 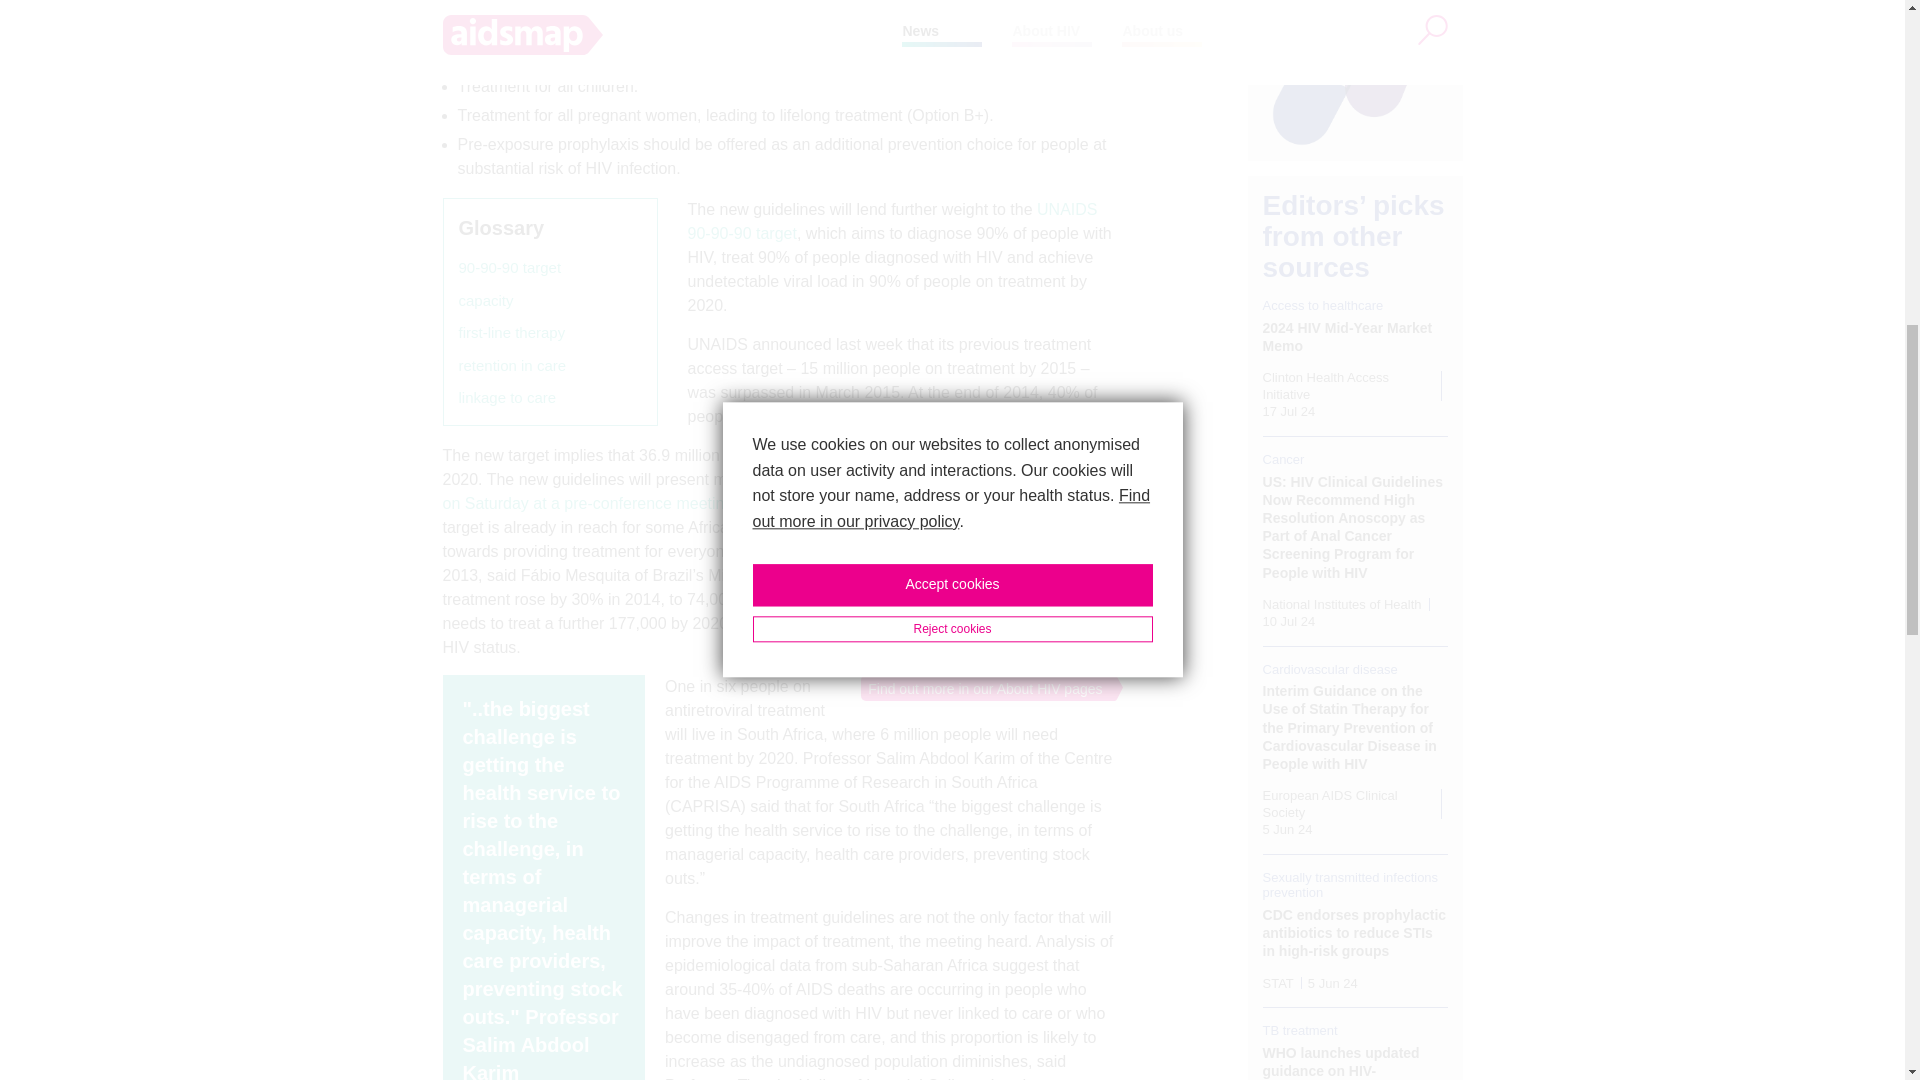 I want to click on Find out more in our About HIV pages, so click(x=981, y=688).